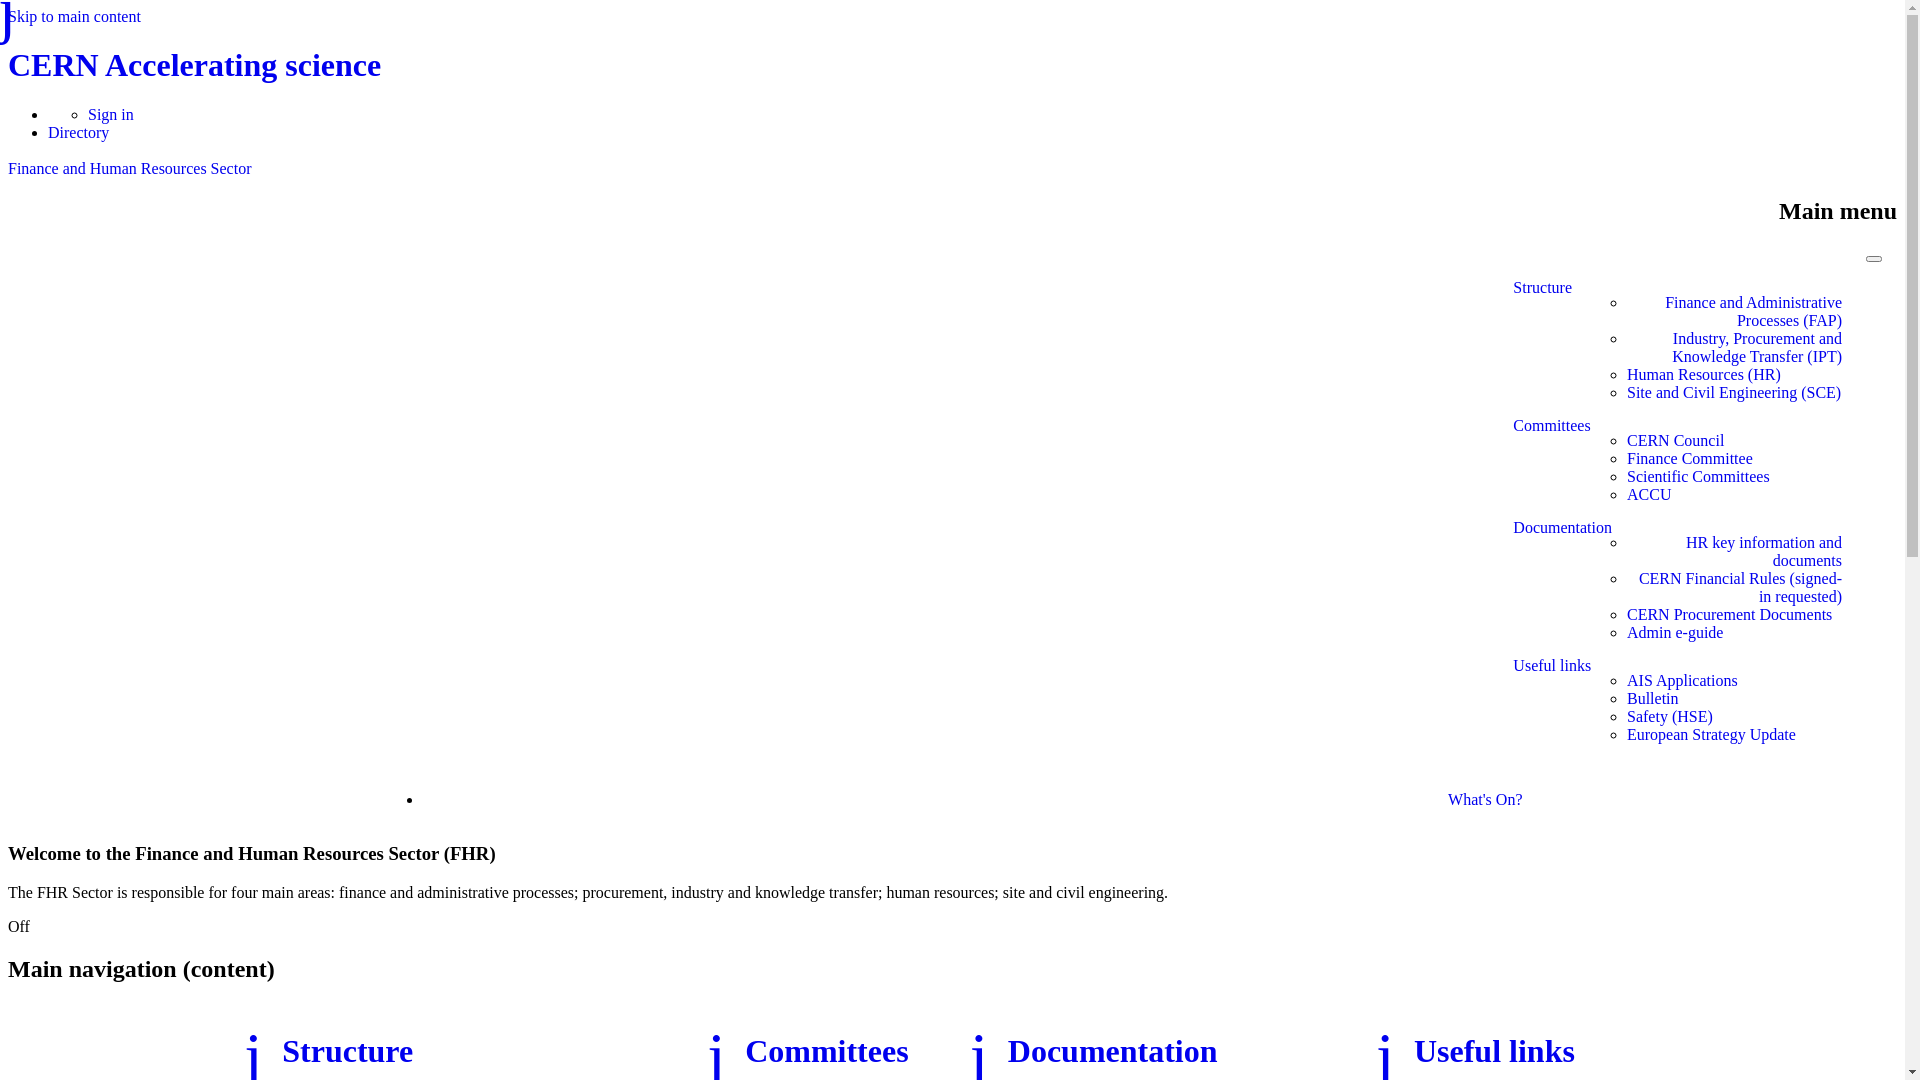 The width and height of the screenshot is (1920, 1080). What do you see at coordinates (826, 1051) in the screenshot?
I see `Committees` at bounding box center [826, 1051].